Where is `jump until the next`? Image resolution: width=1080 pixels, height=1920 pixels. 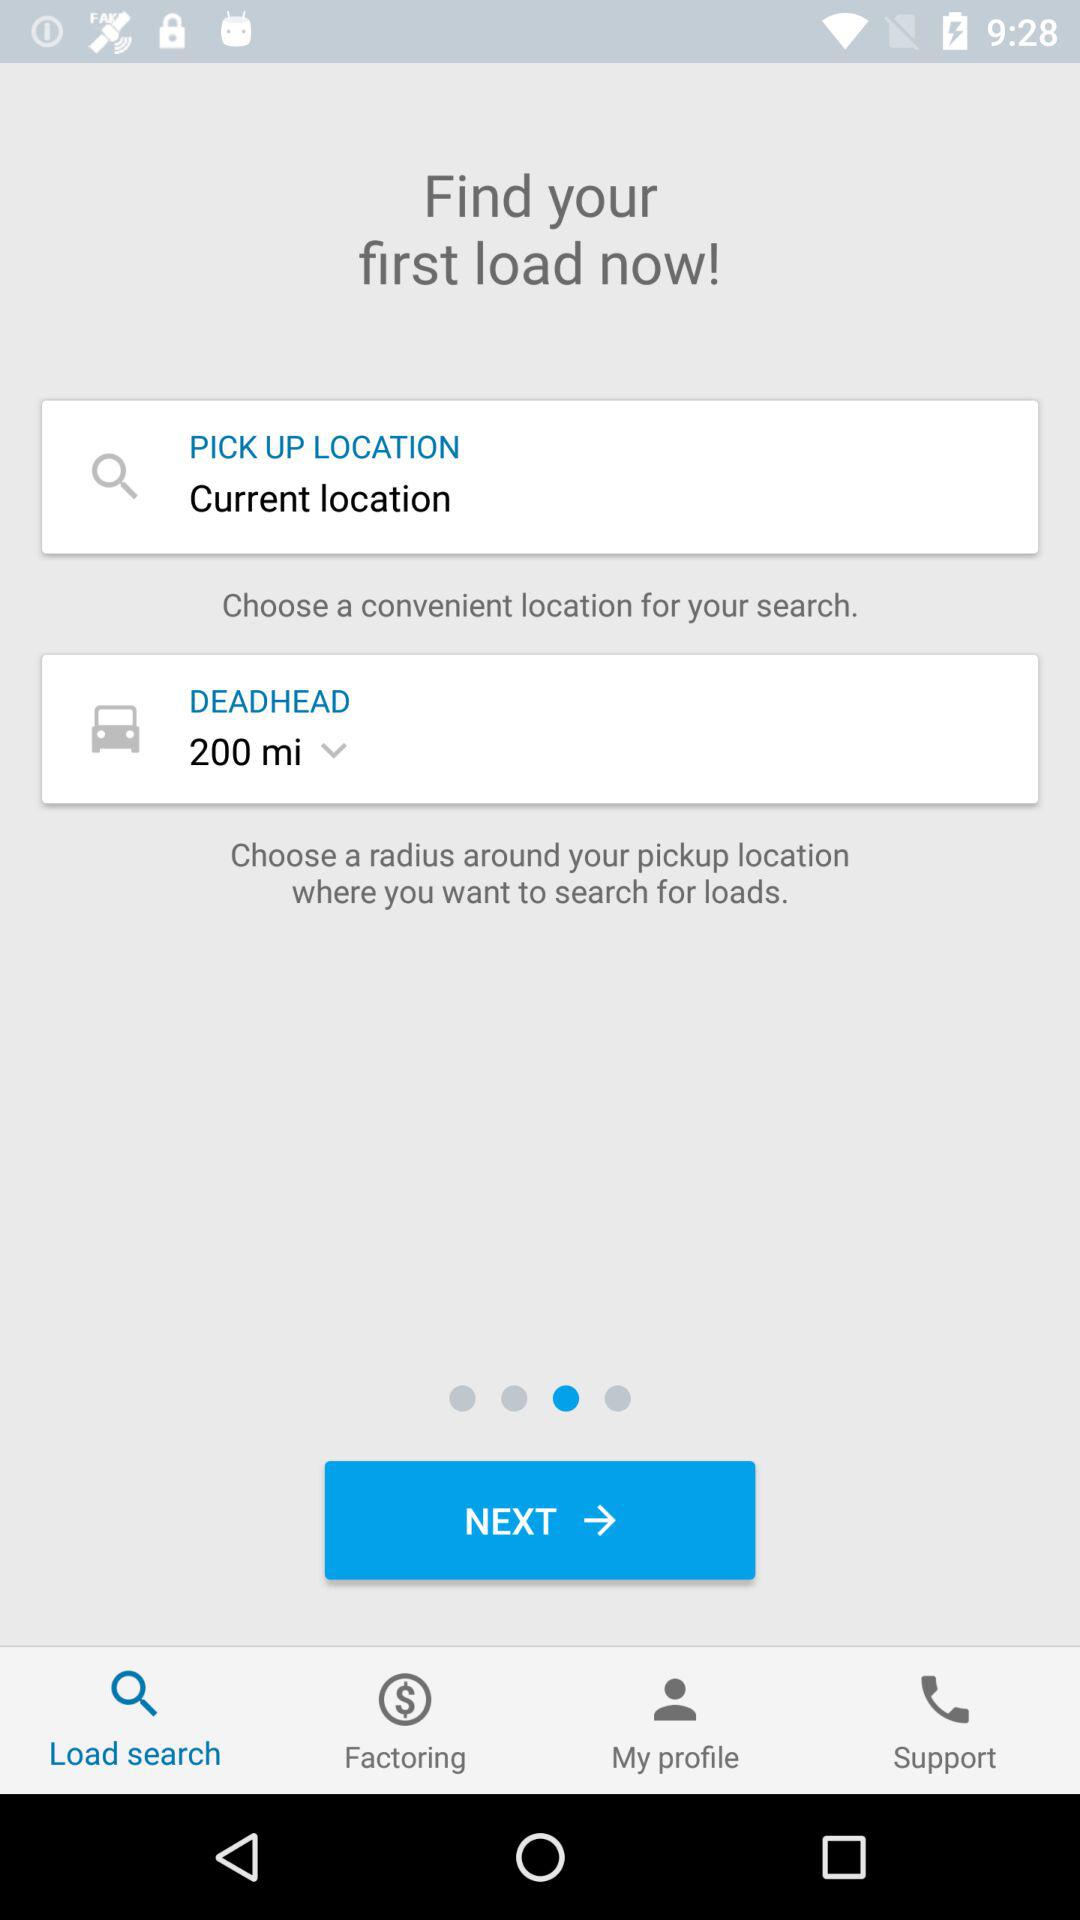 jump until the next is located at coordinates (540, 1520).